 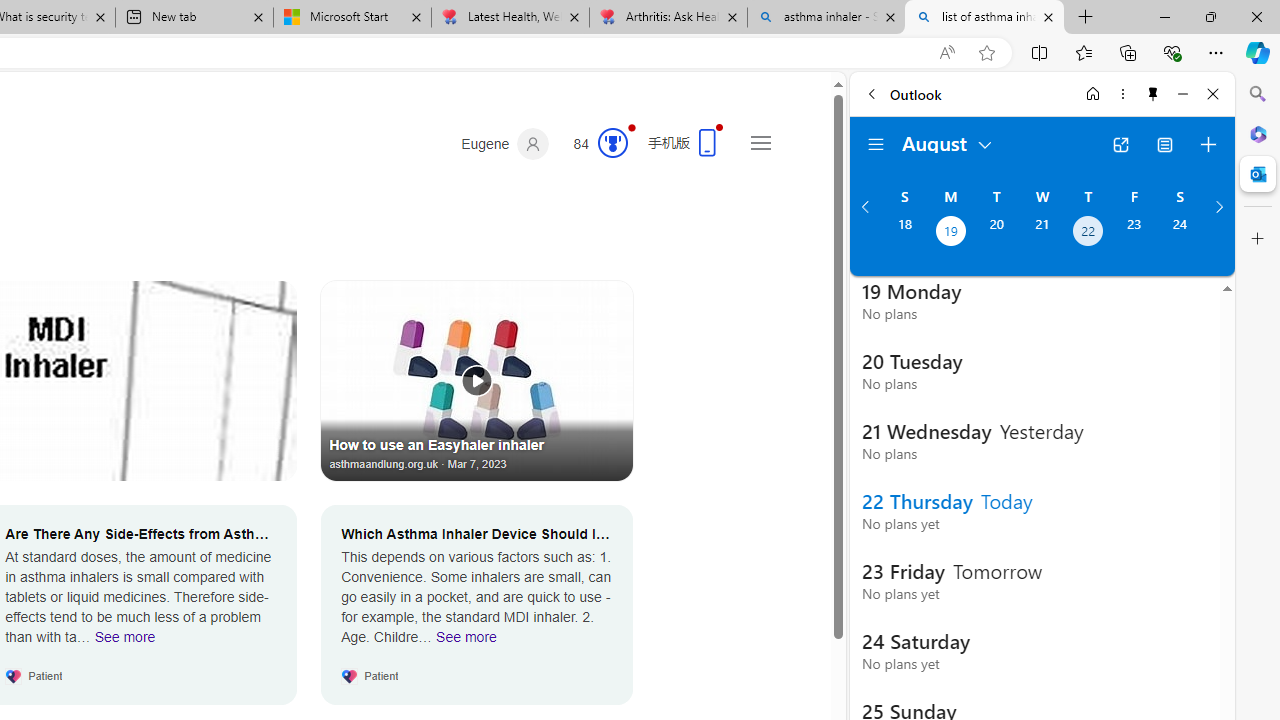 I want to click on Eugene, so click(x=505, y=144).